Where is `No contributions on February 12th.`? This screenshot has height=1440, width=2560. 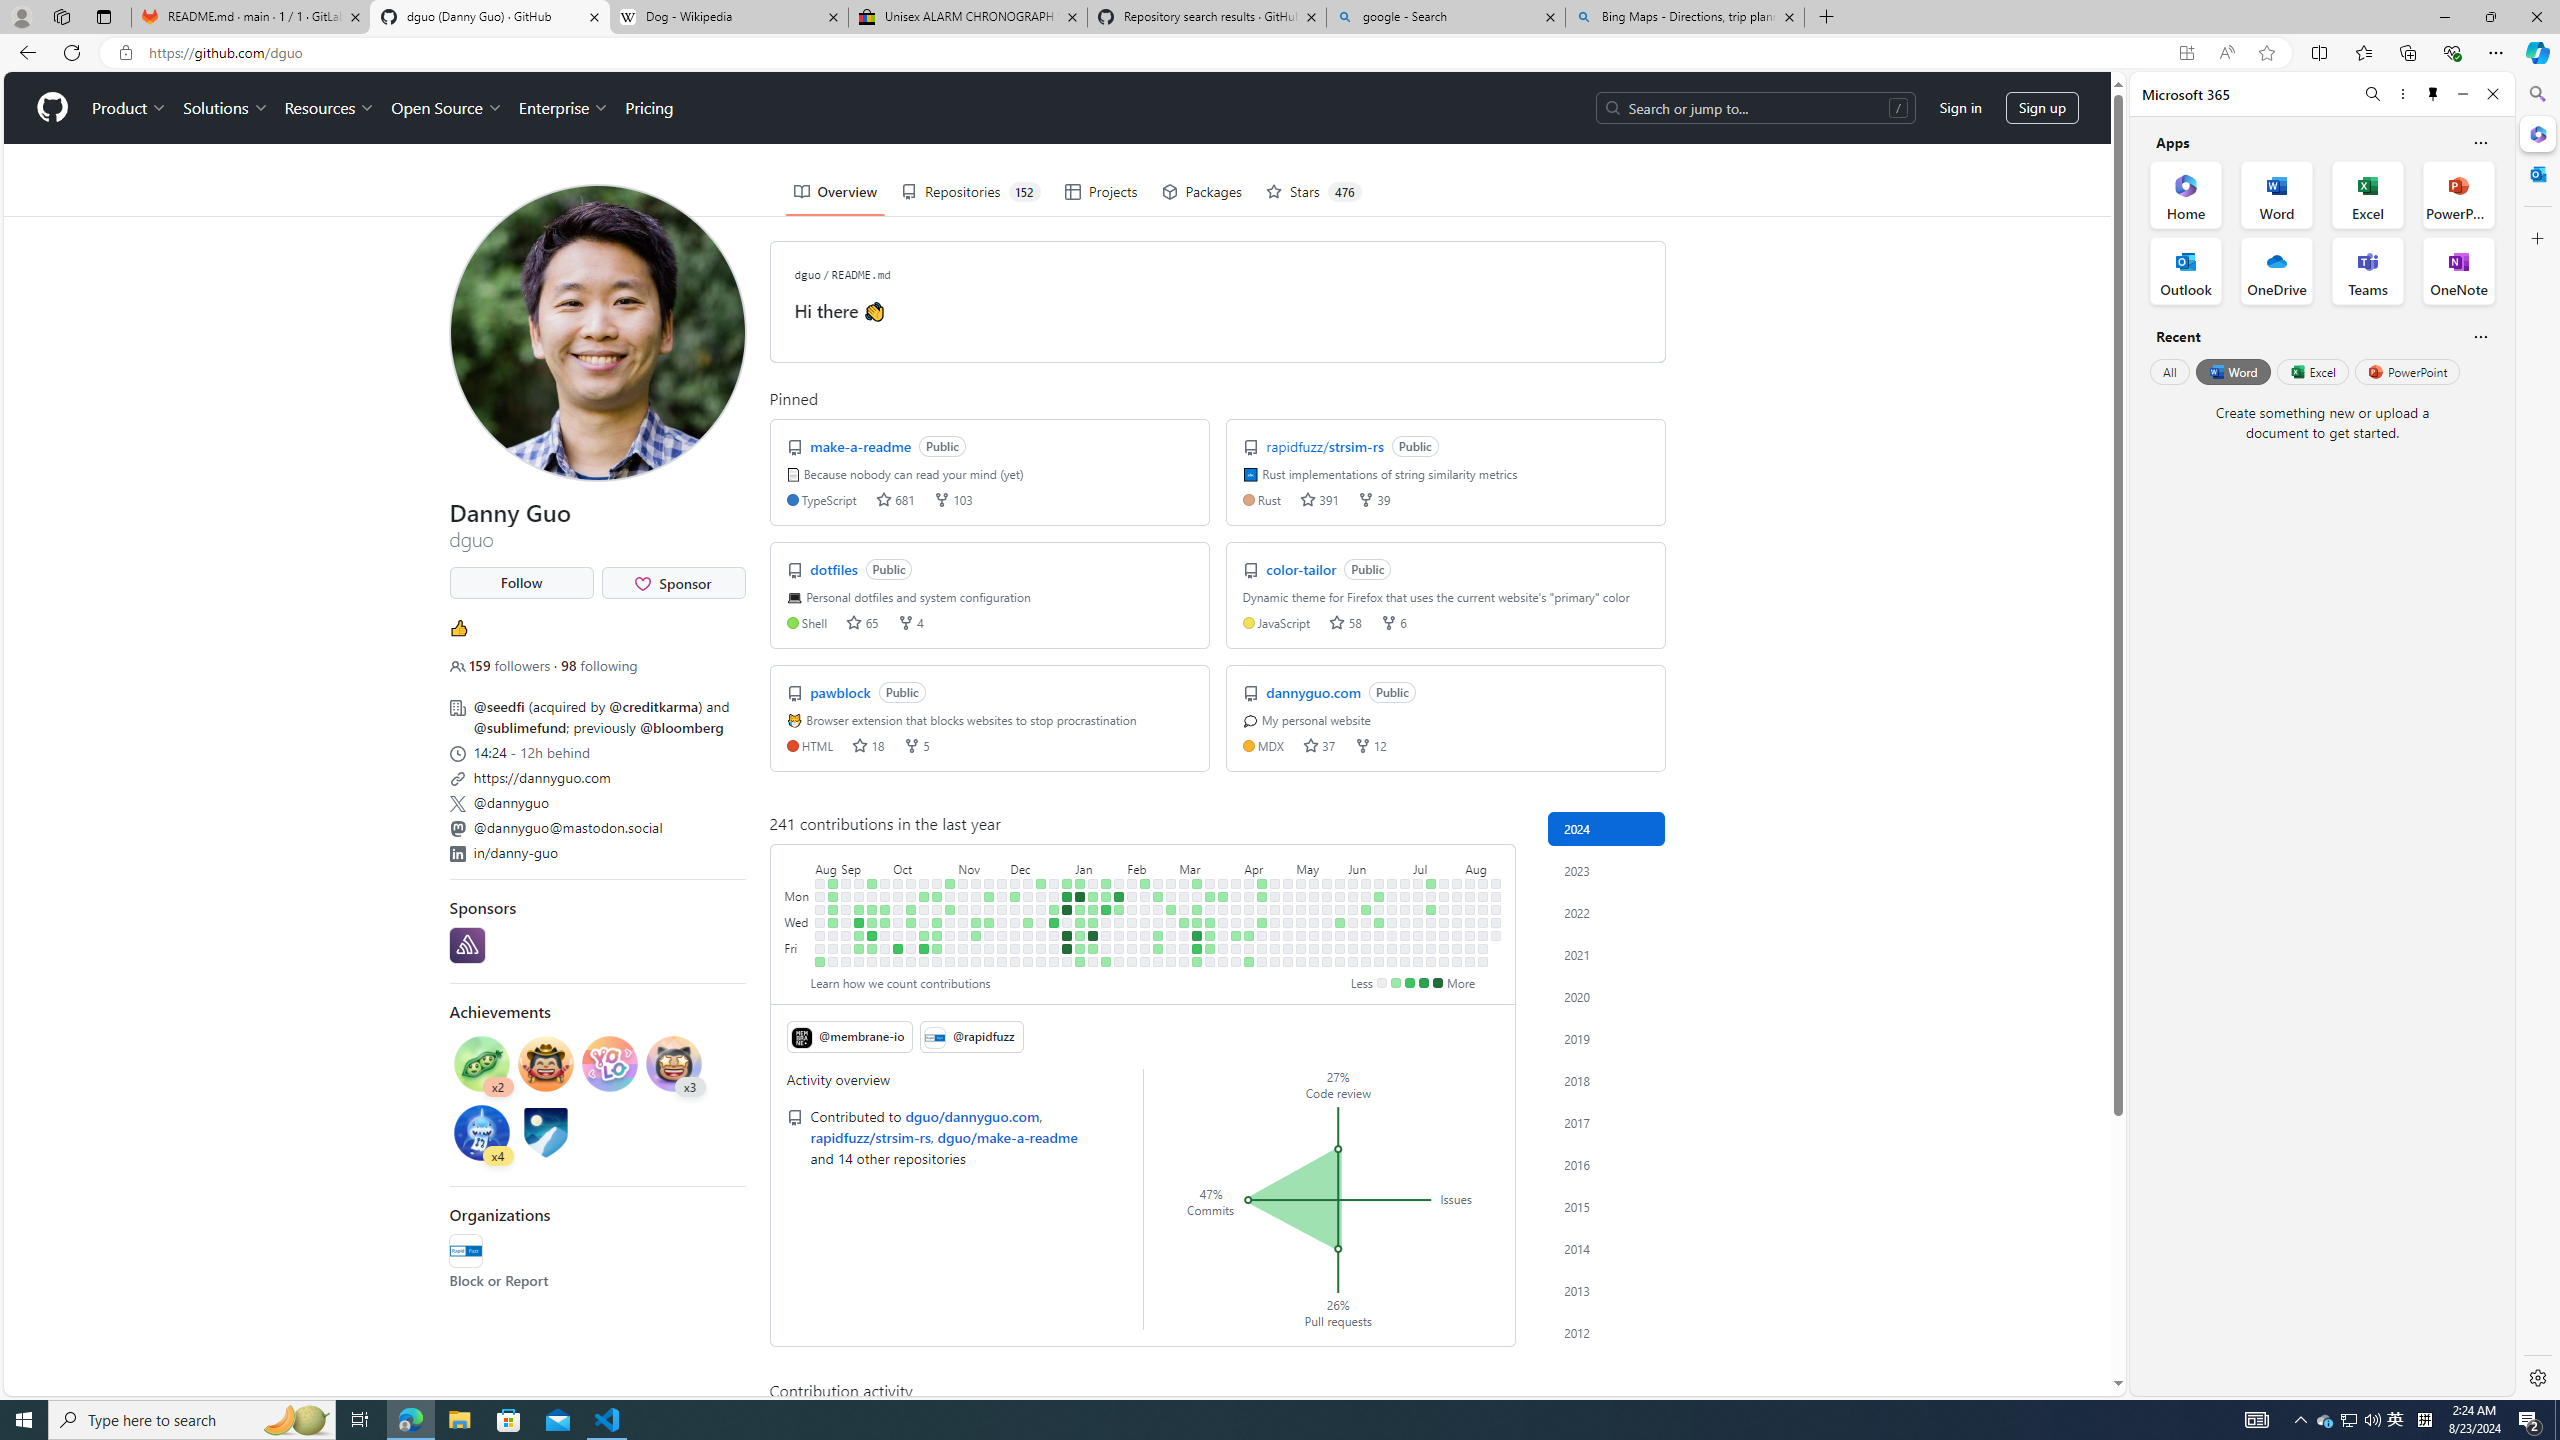 No contributions on February 12th. is located at coordinates (1146, 896).